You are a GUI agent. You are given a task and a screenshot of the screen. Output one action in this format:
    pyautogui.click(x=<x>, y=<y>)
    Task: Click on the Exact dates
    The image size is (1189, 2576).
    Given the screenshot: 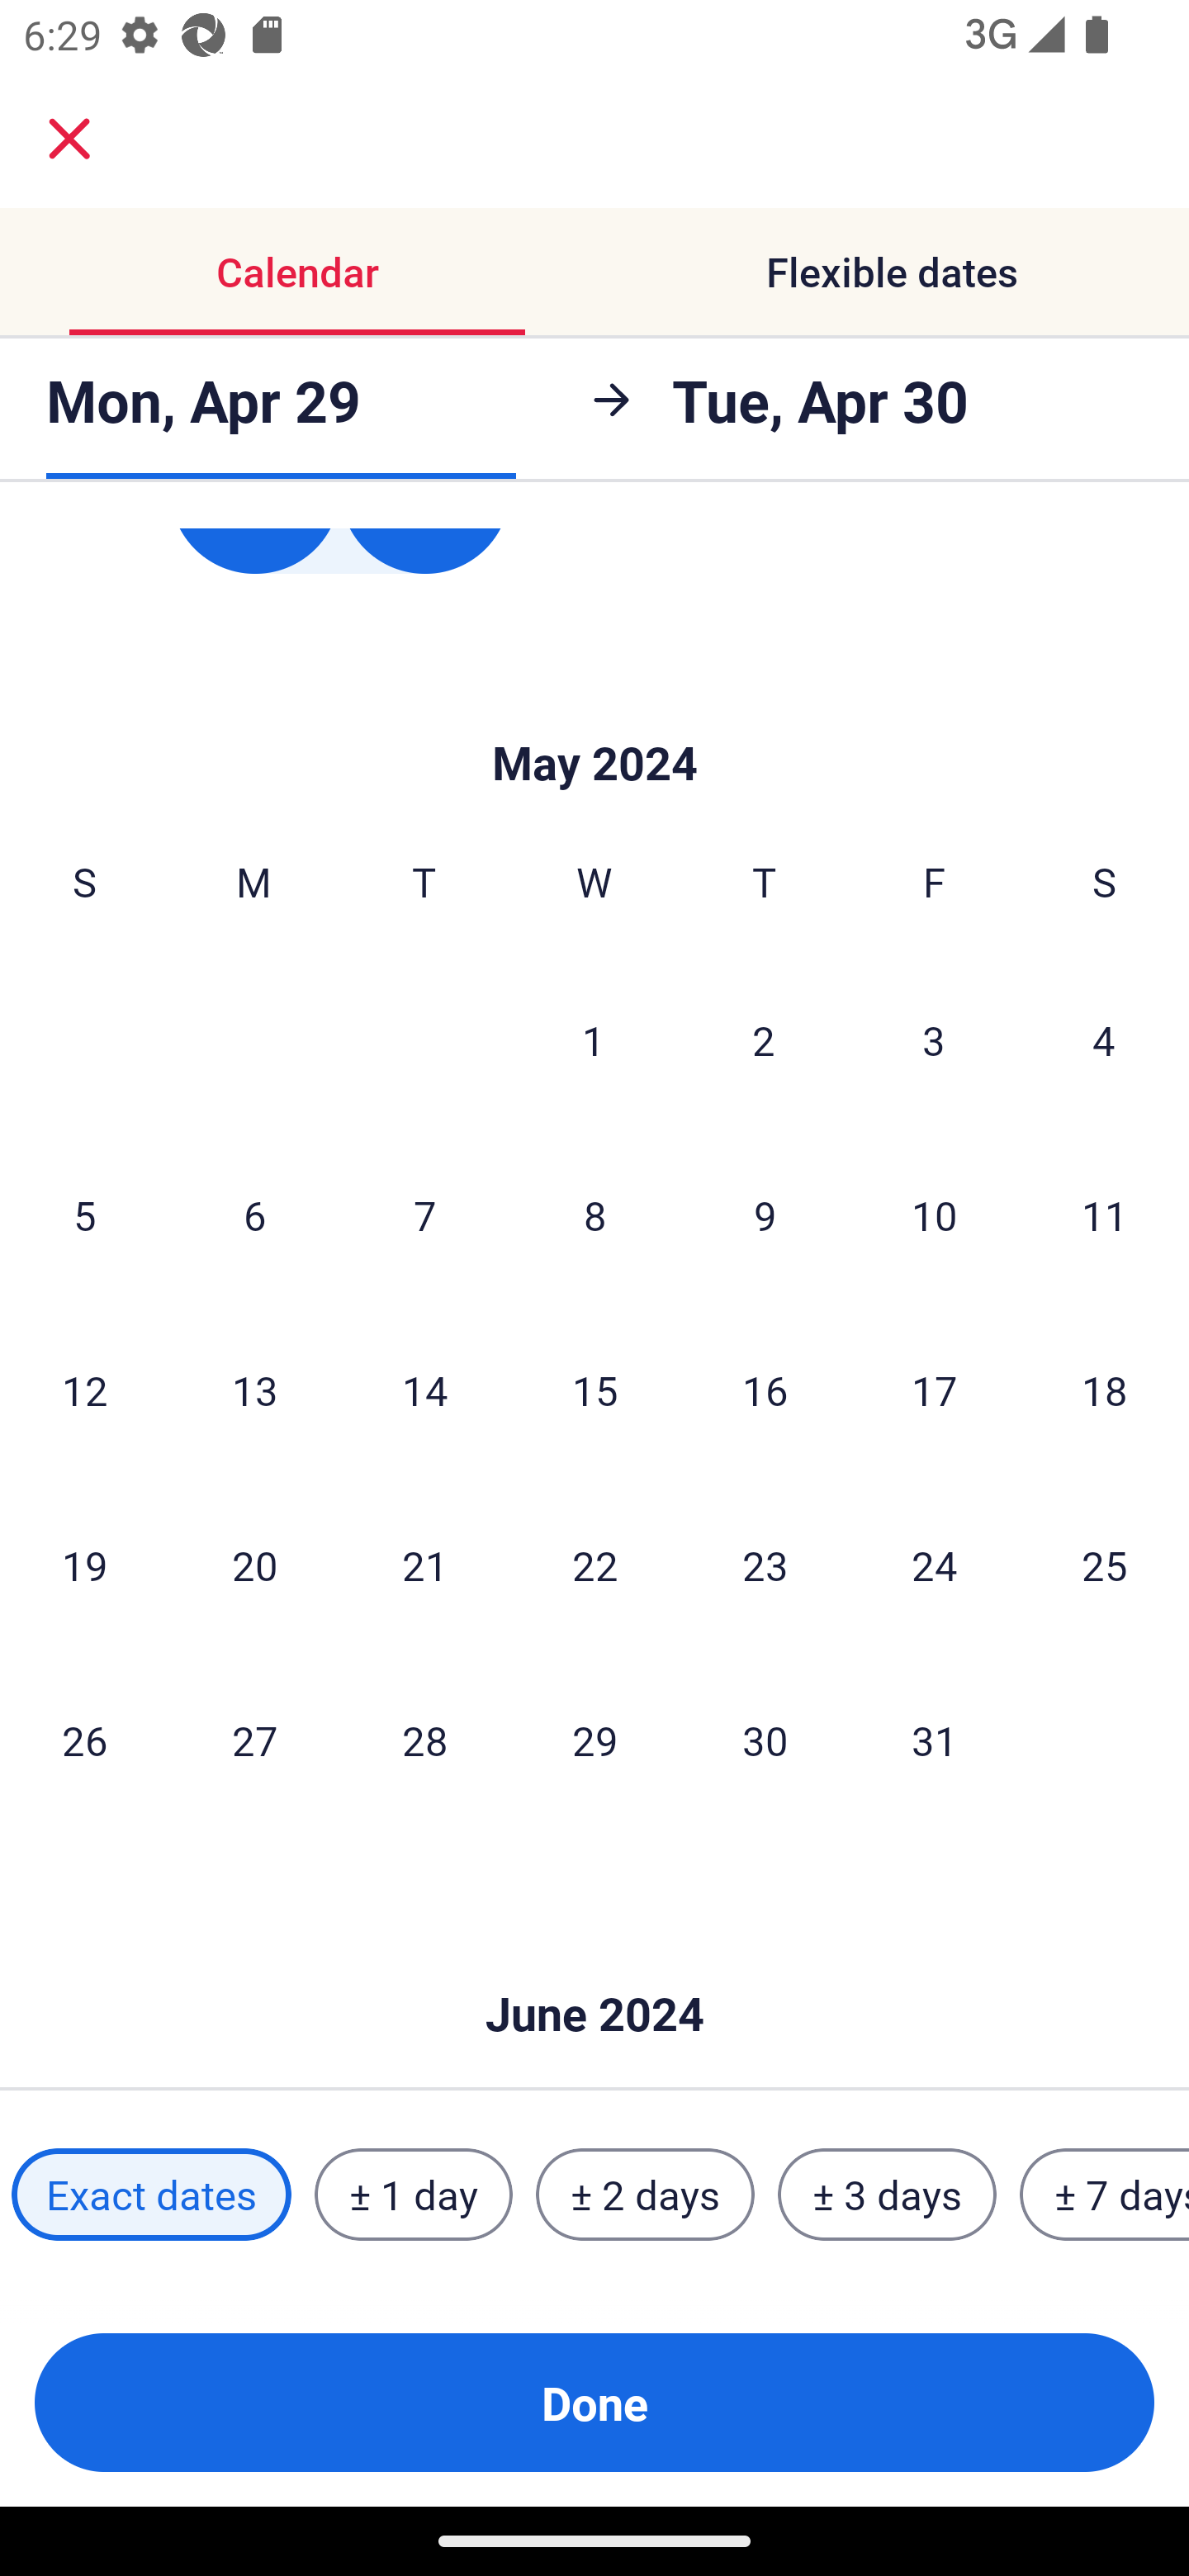 What is the action you would take?
    pyautogui.click(x=151, y=2195)
    